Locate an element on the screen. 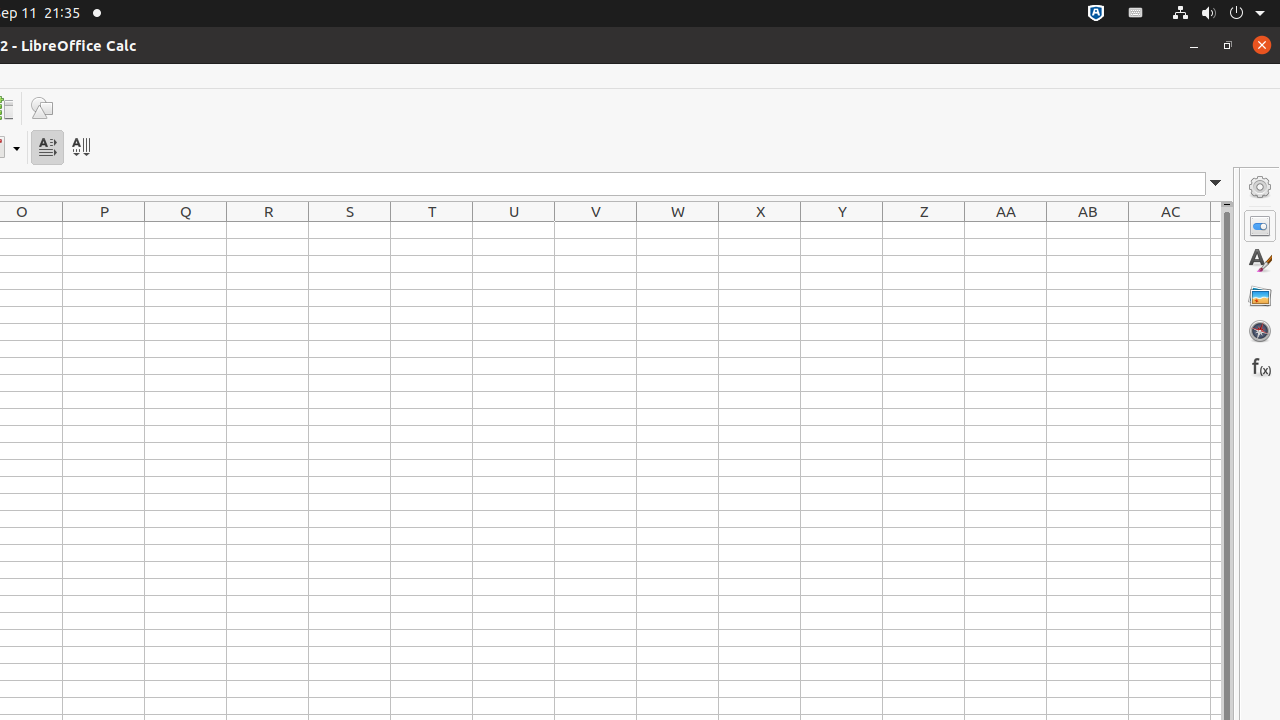 This screenshot has height=720, width=1280. P1 is located at coordinates (104, 230).